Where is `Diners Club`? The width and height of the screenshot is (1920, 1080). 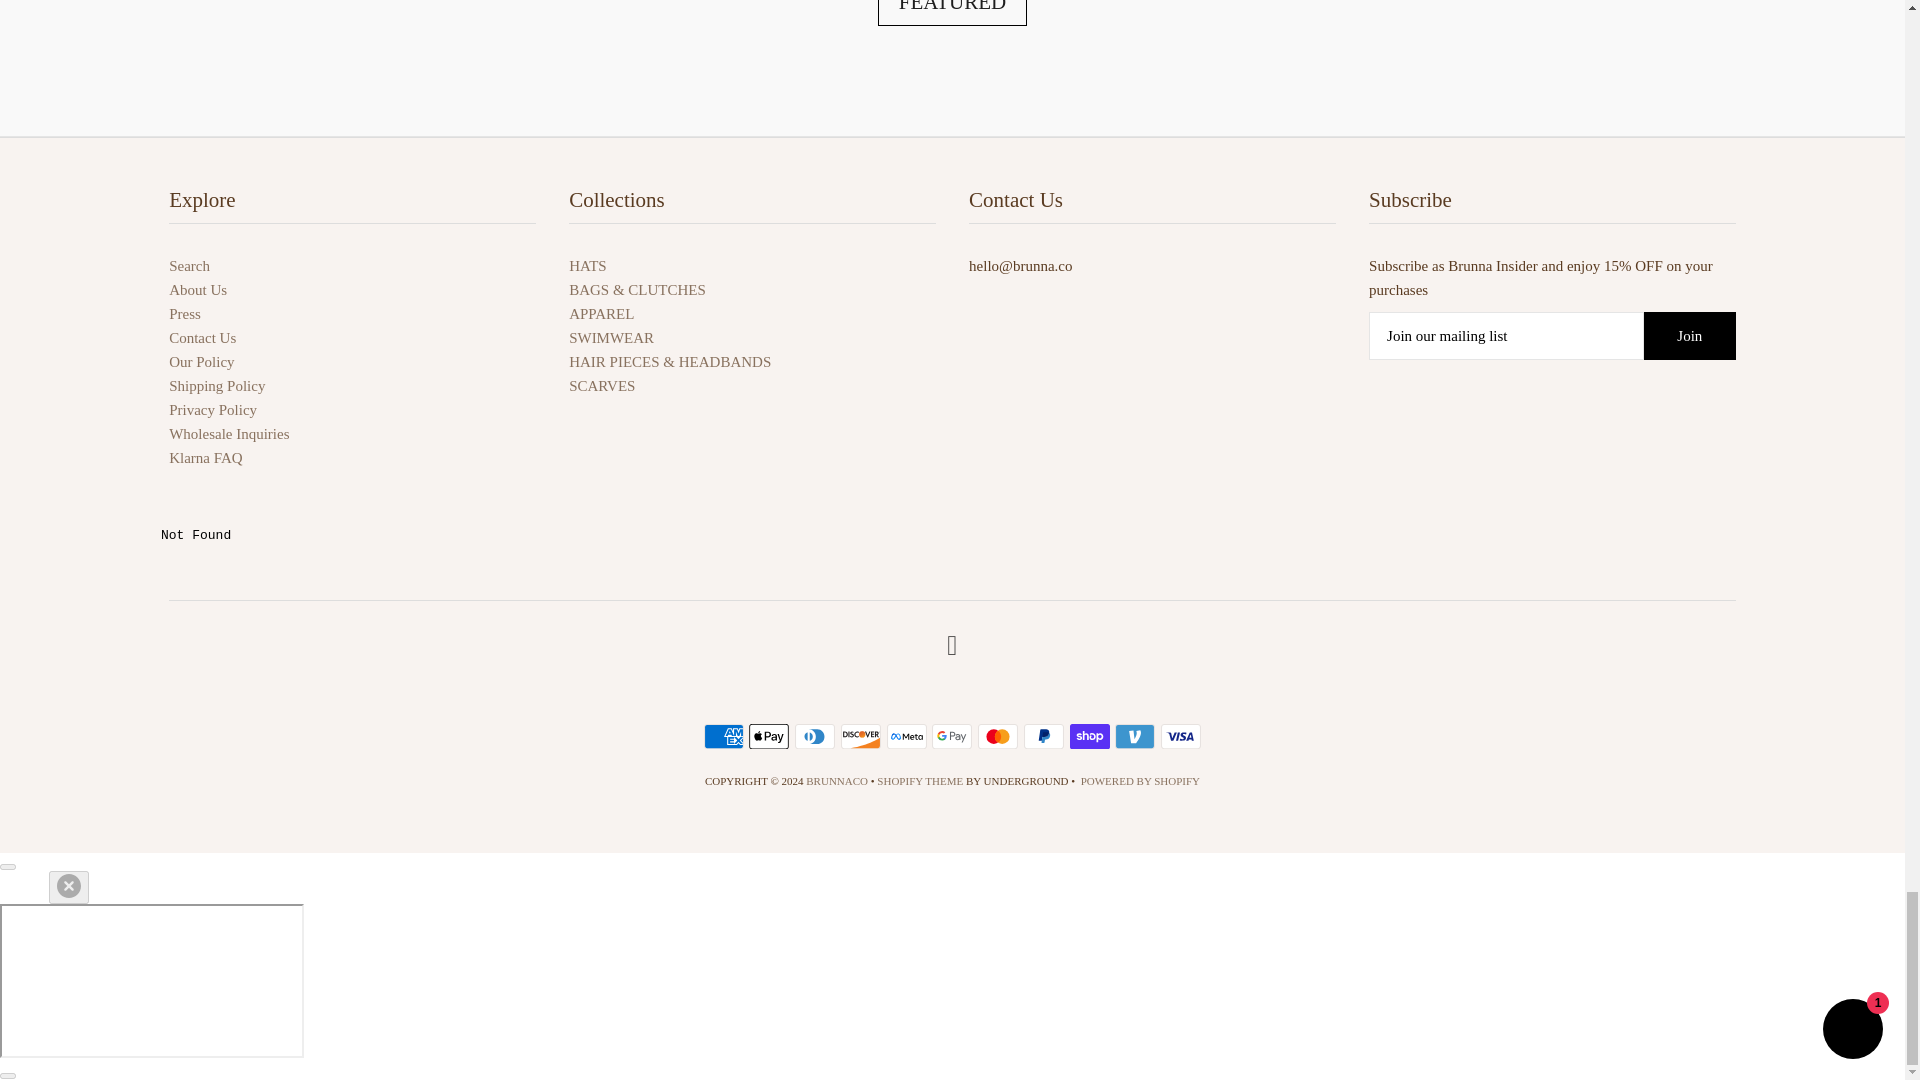
Diners Club is located at coordinates (814, 736).